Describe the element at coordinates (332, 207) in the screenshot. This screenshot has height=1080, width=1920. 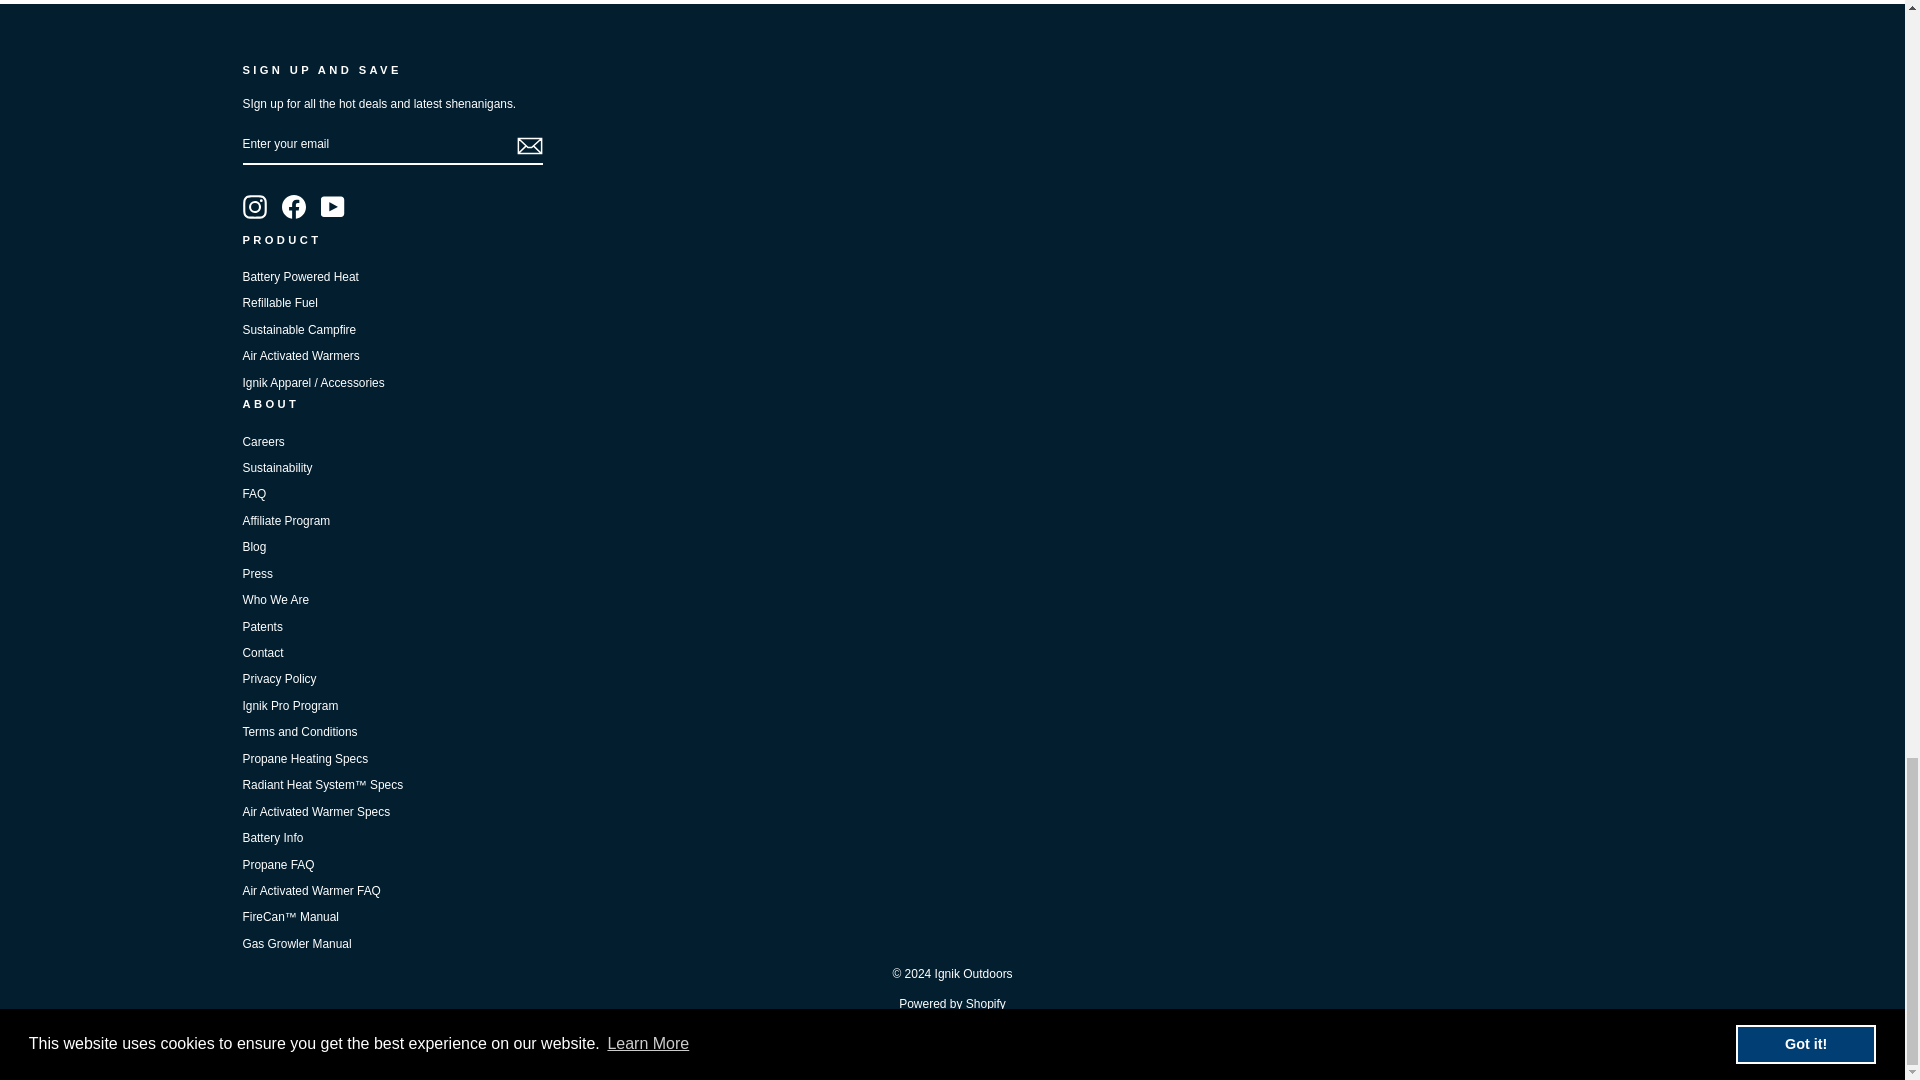
I see `Ignik Outdoors on YouTube` at that location.